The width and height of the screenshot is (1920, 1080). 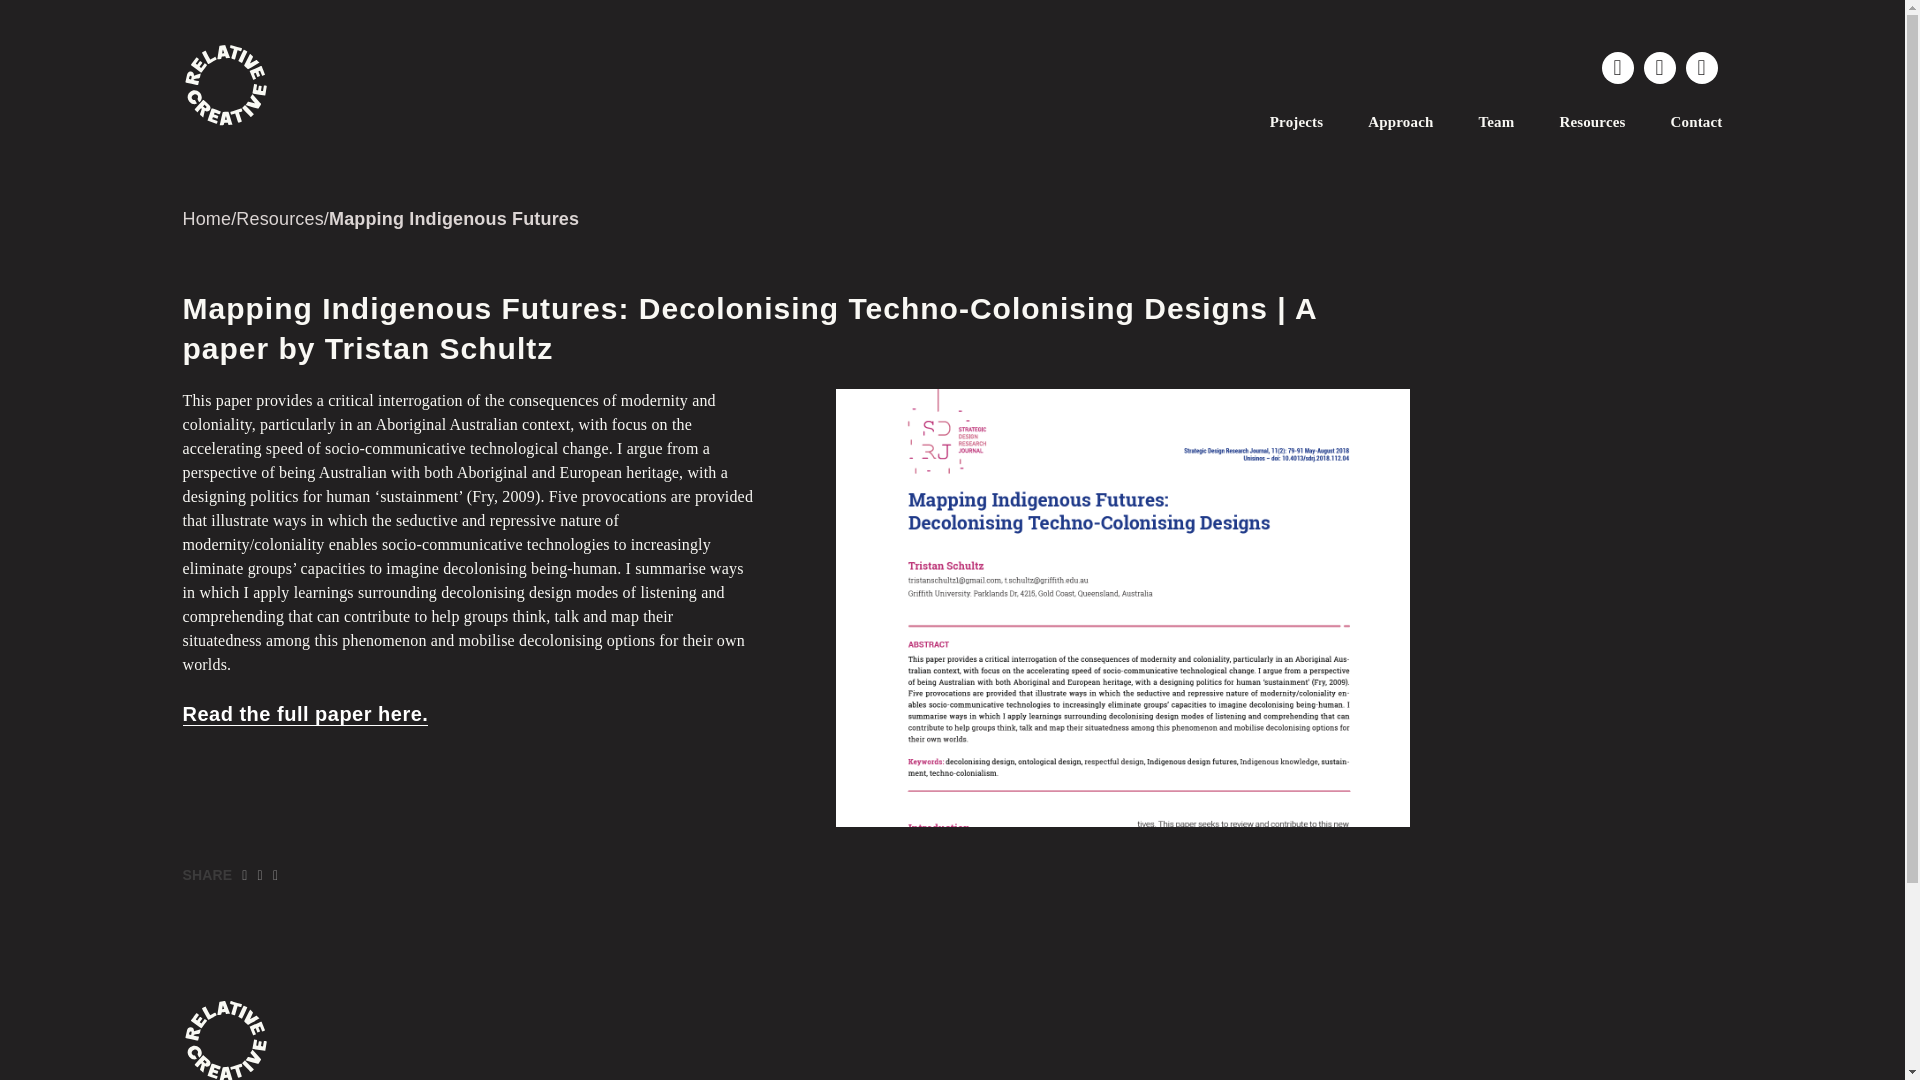 What do you see at coordinates (206, 218) in the screenshot?
I see `Home` at bounding box center [206, 218].